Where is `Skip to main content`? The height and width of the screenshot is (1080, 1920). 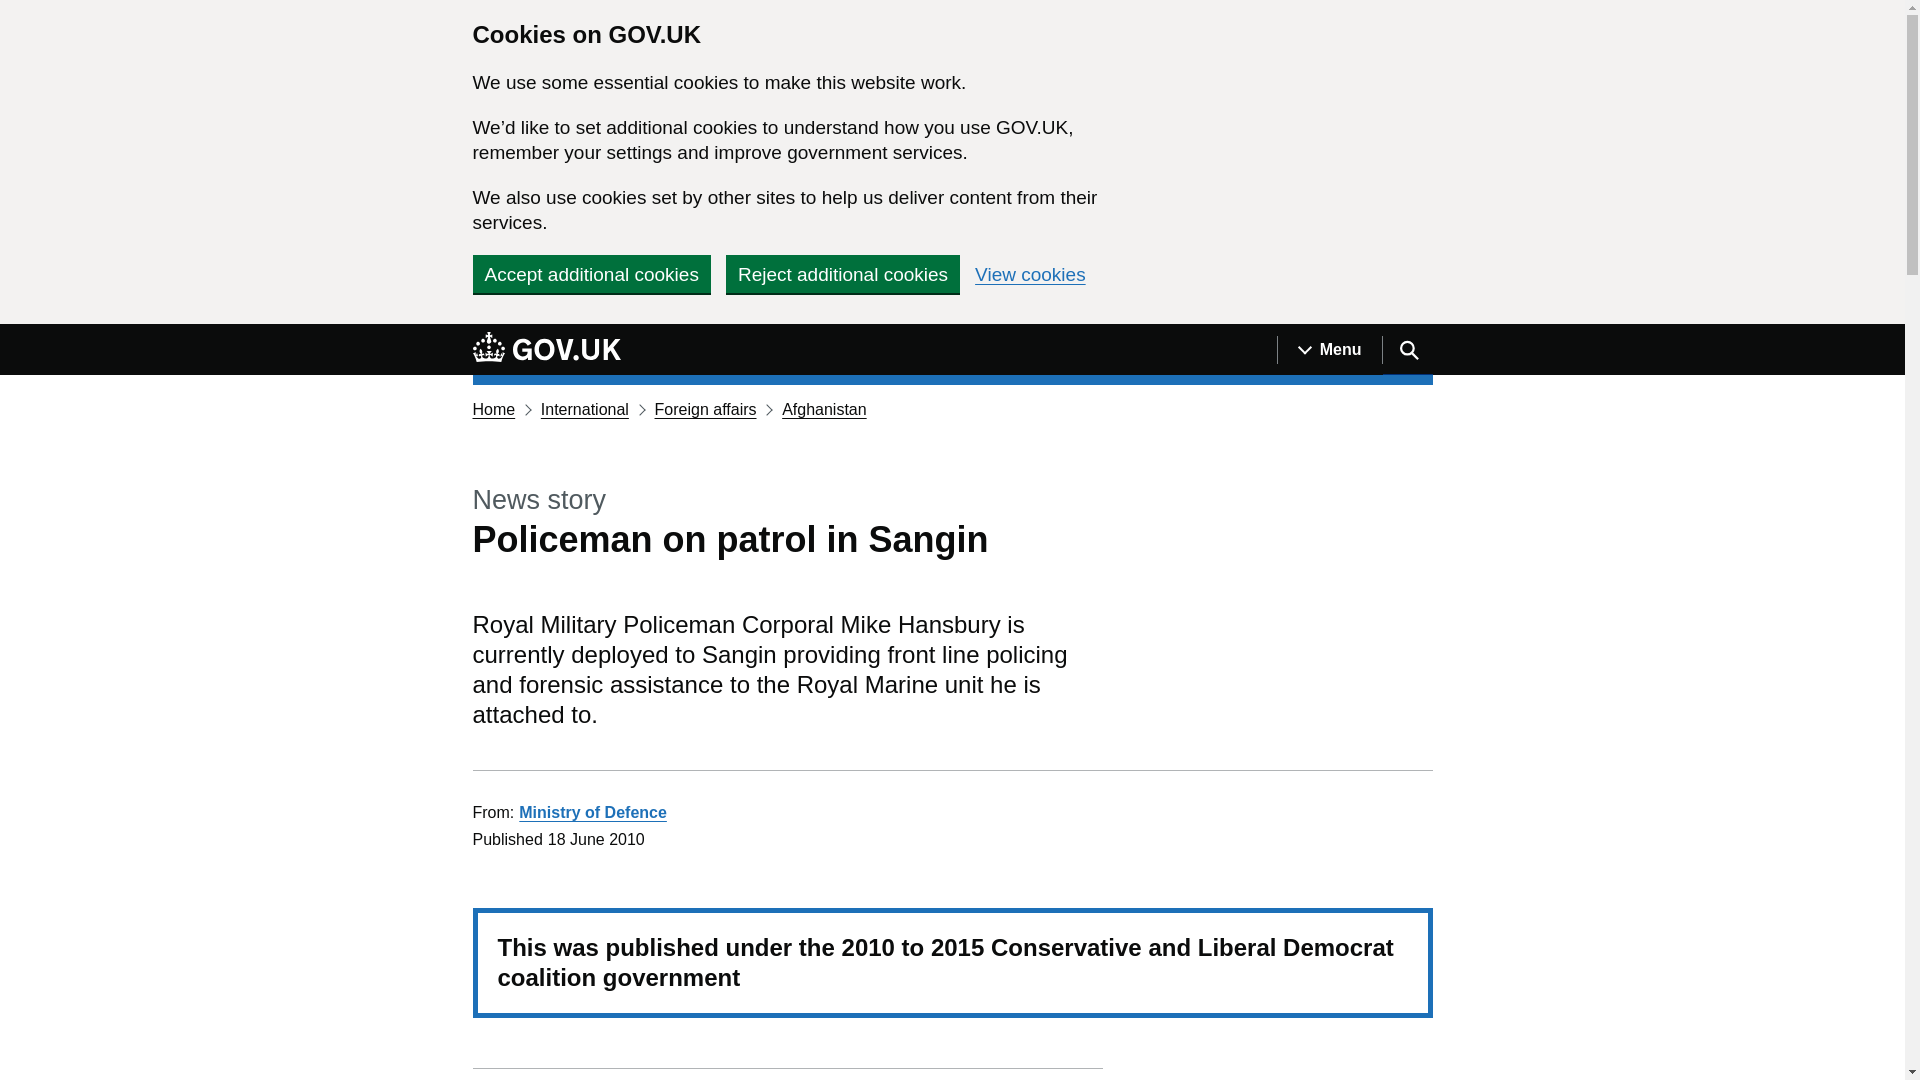
Skip to main content is located at coordinates (15, 335).